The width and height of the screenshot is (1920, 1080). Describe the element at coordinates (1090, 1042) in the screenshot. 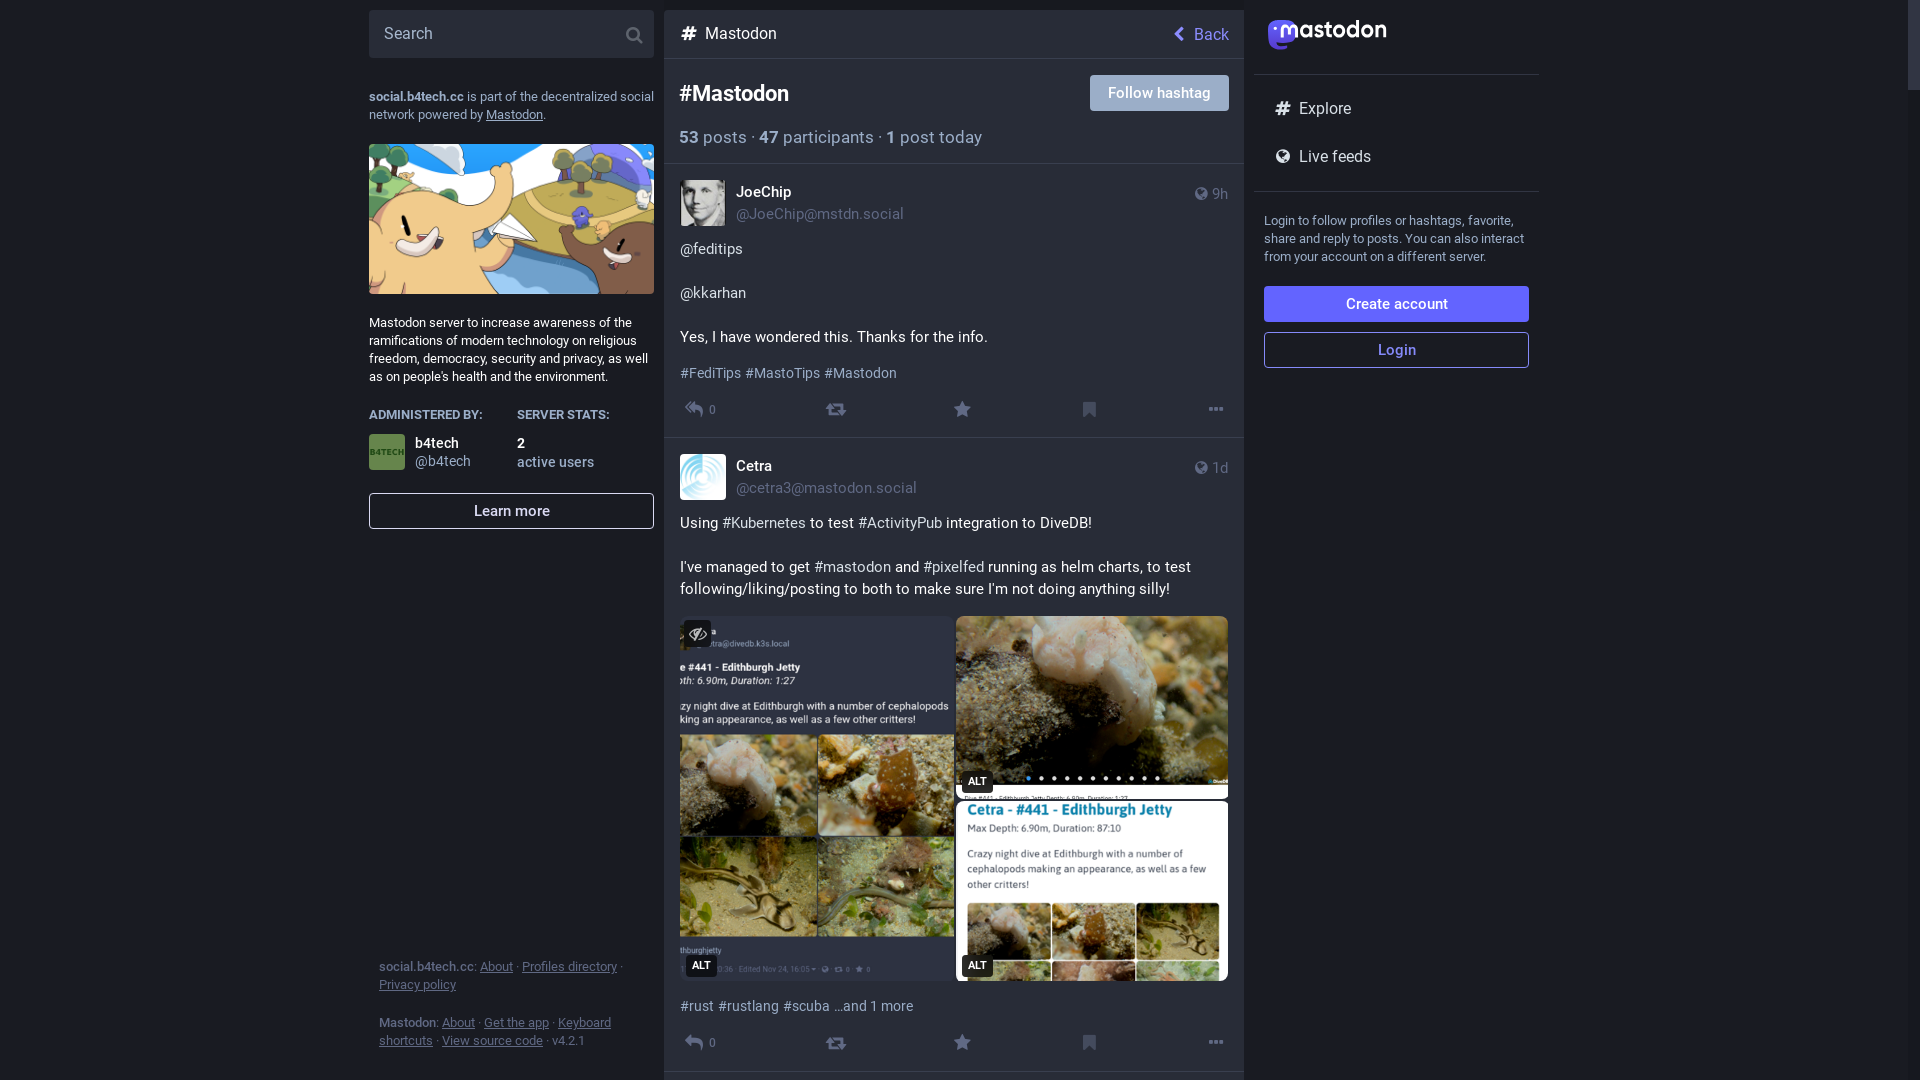

I see `Bookmark` at that location.